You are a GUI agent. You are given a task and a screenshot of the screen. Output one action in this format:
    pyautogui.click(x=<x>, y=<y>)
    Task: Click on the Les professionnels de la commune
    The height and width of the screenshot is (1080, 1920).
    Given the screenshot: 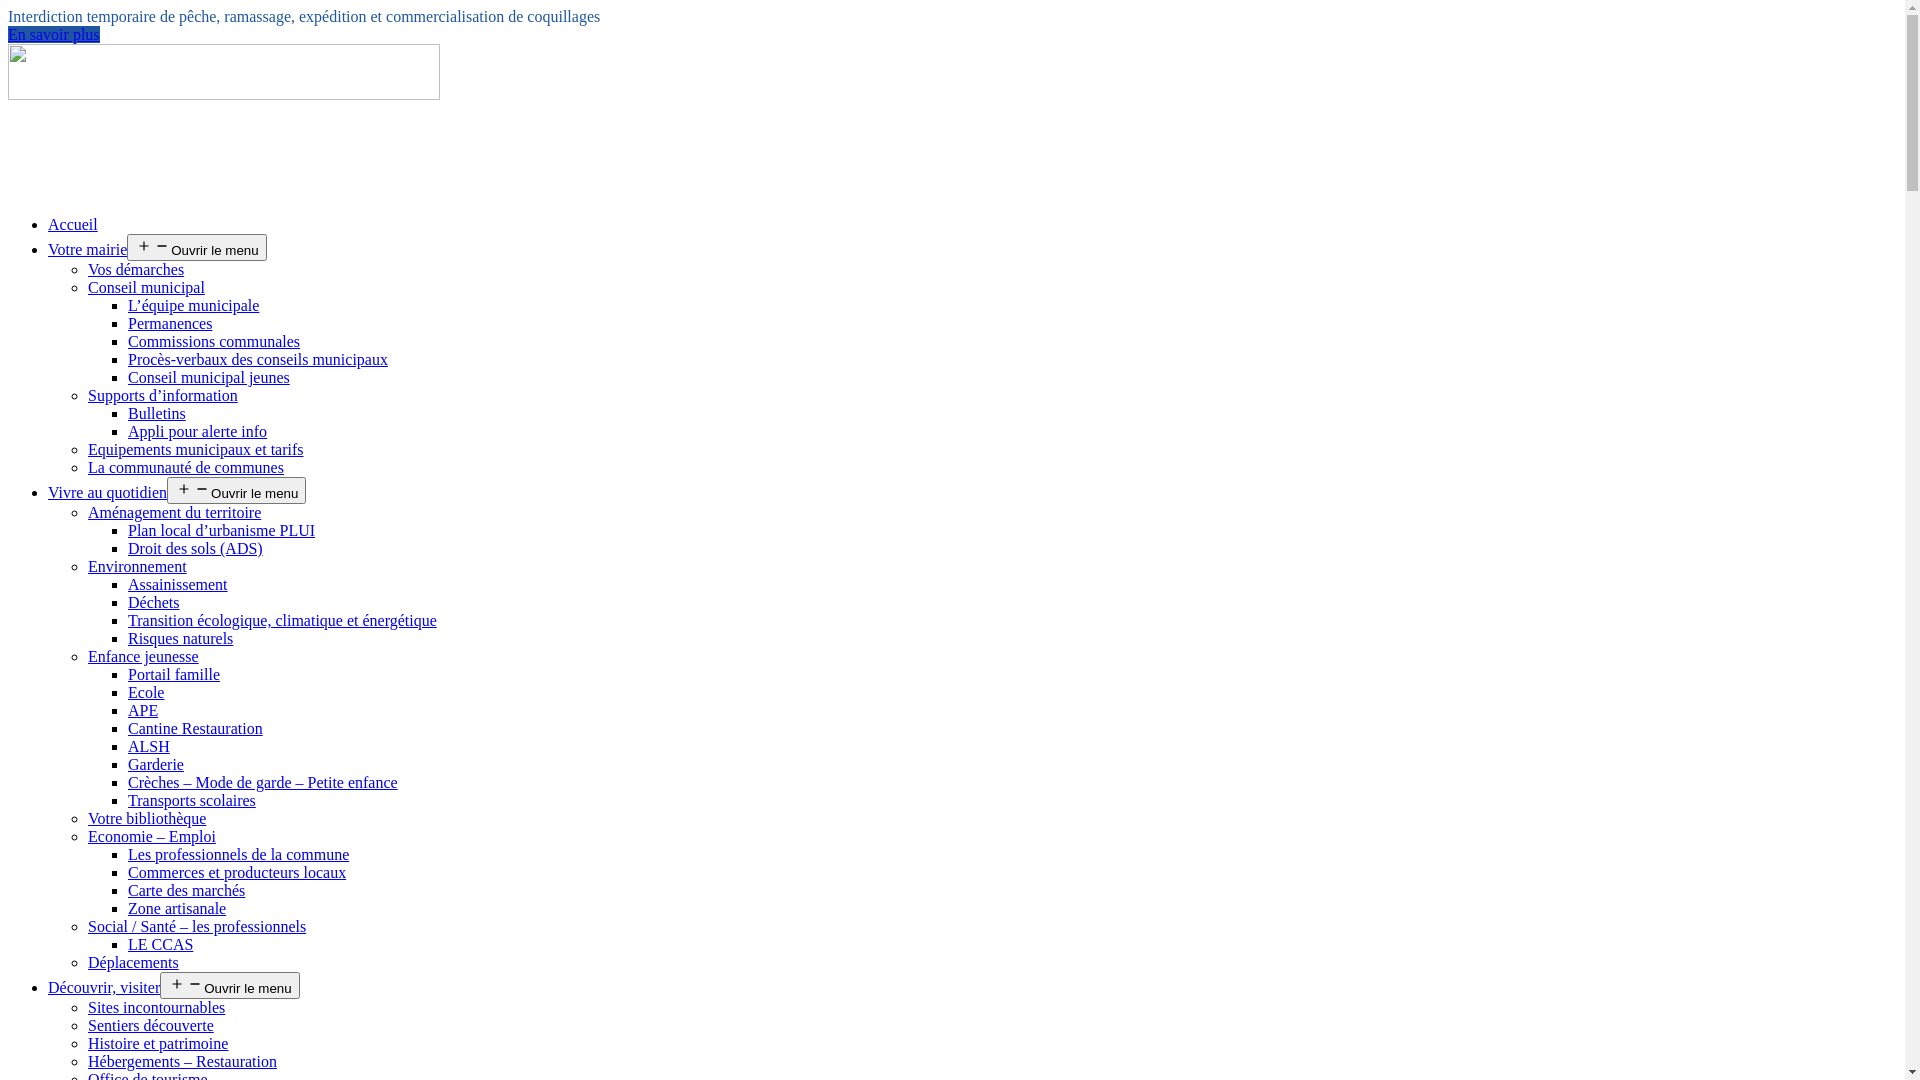 What is the action you would take?
    pyautogui.click(x=238, y=854)
    